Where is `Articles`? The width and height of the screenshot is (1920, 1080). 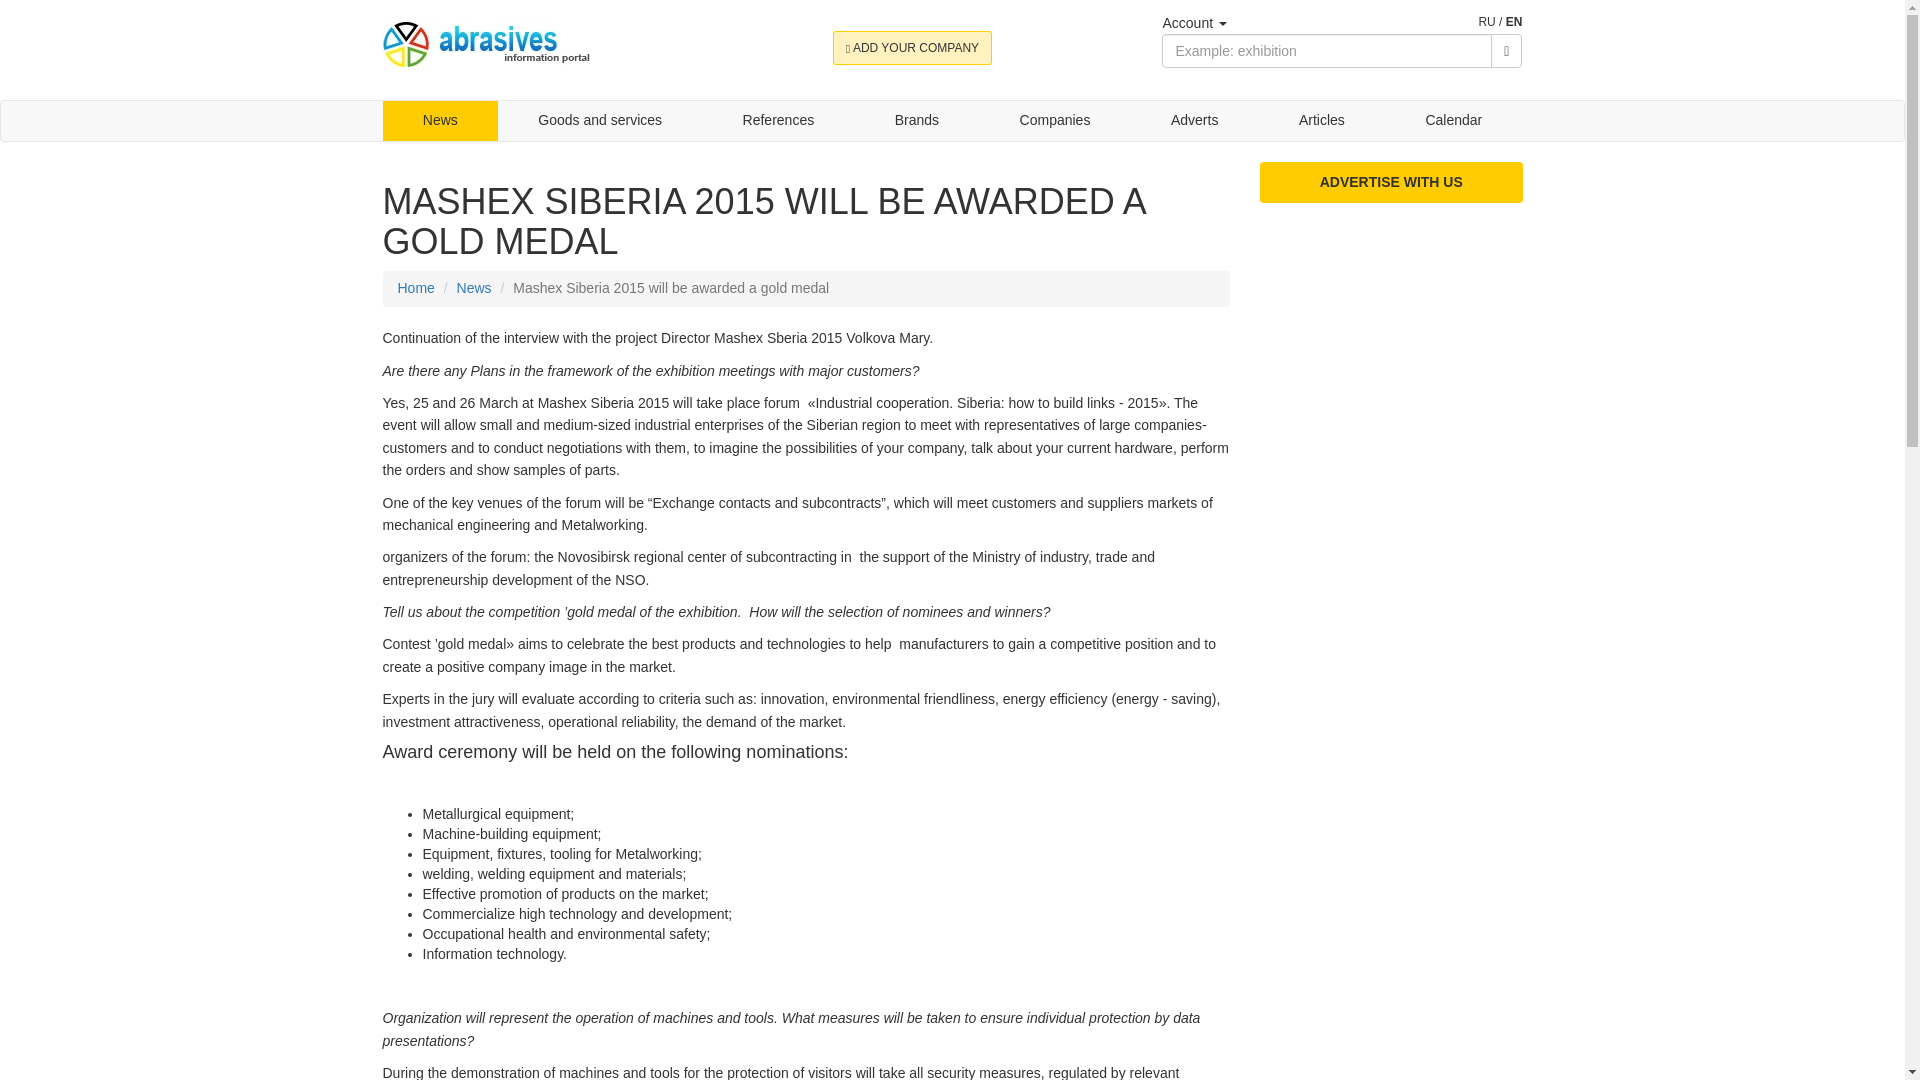 Articles is located at coordinates (1322, 121).